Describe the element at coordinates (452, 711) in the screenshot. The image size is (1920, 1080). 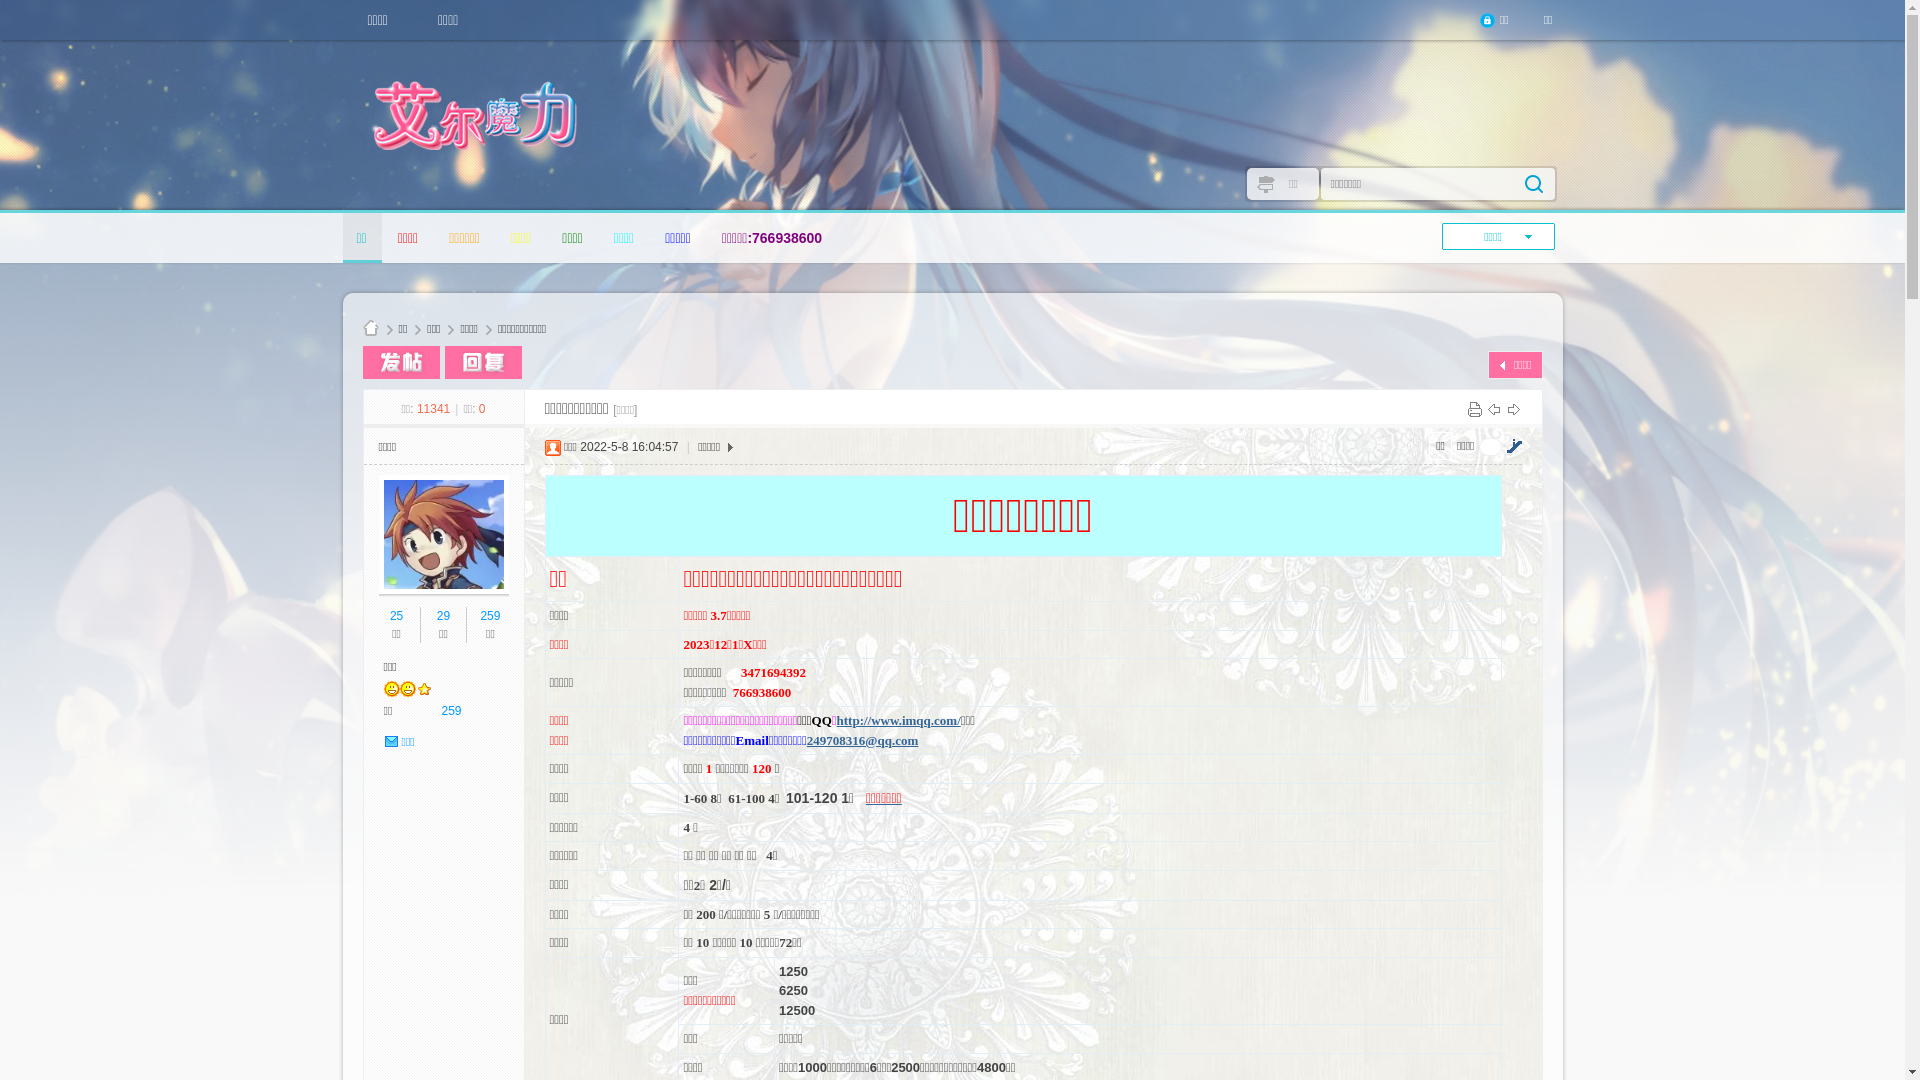
I see `259` at that location.